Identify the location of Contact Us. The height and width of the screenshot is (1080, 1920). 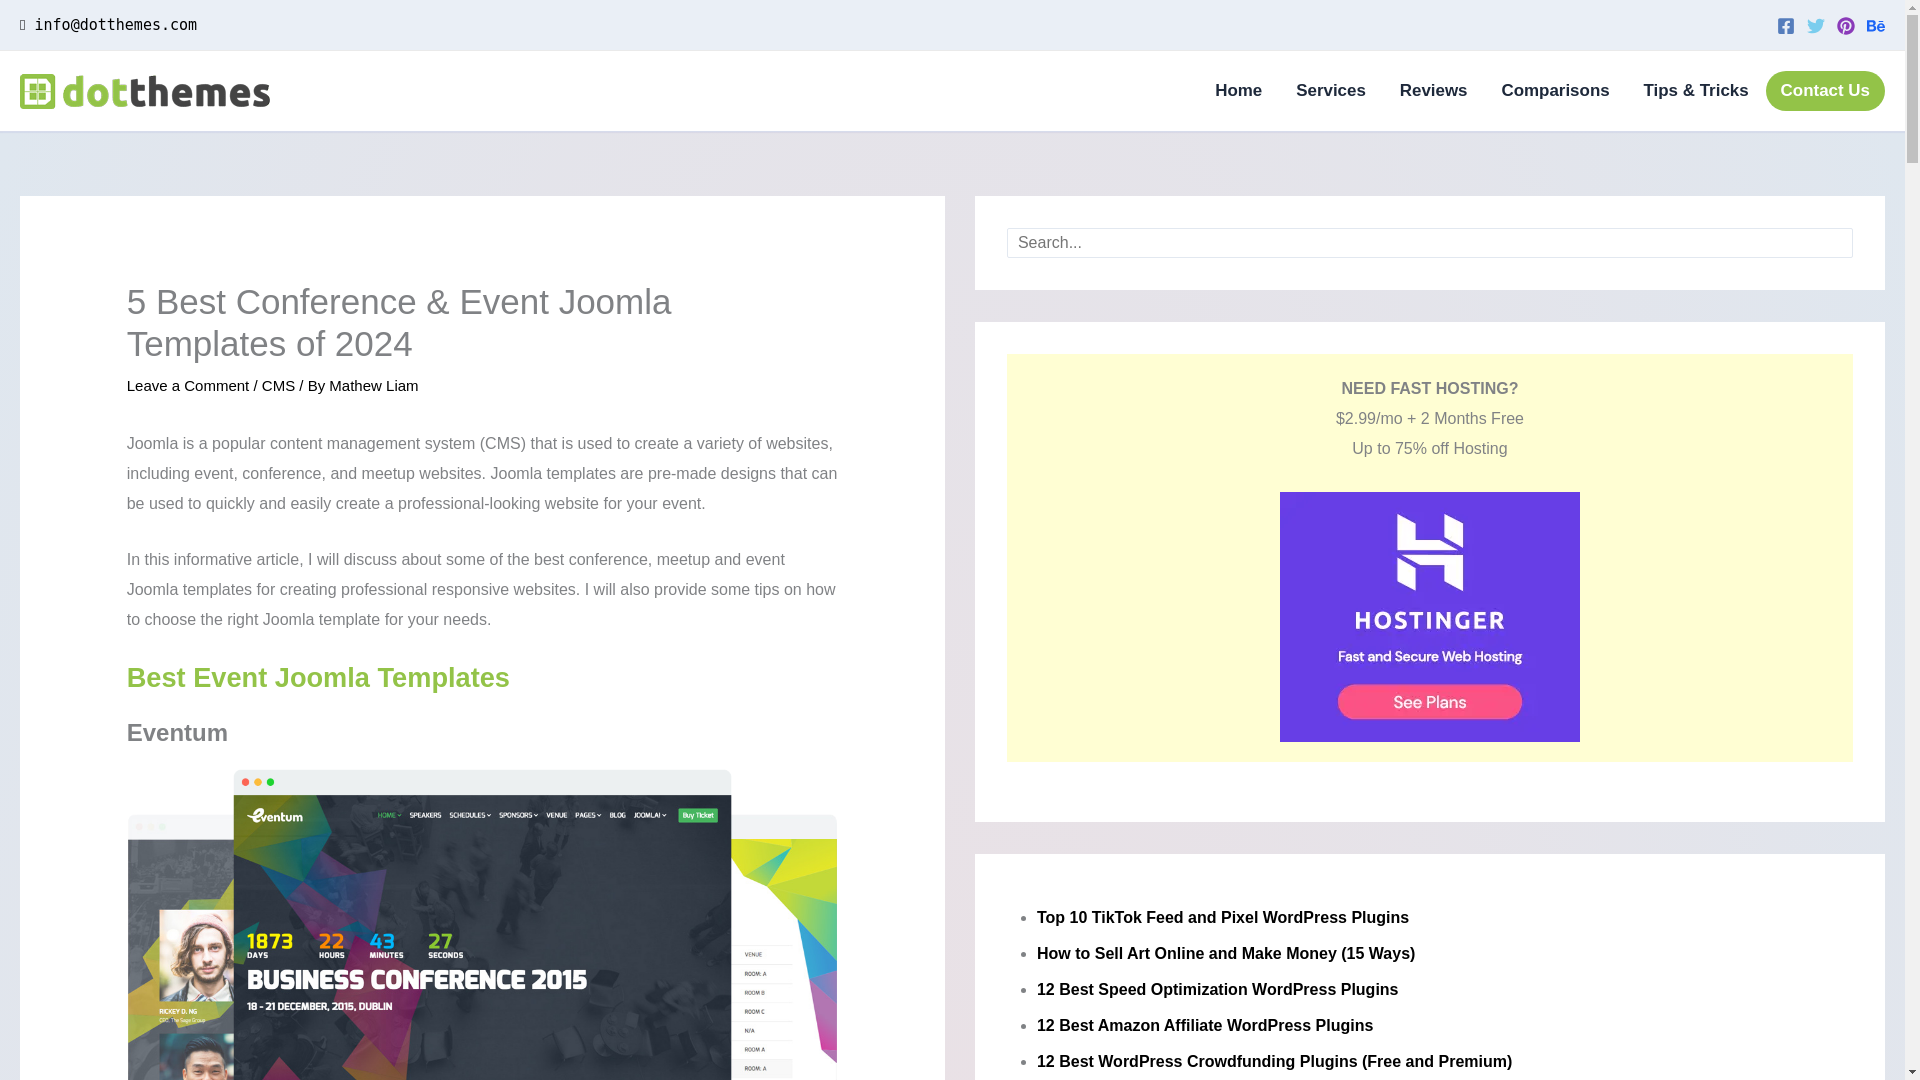
(1826, 91).